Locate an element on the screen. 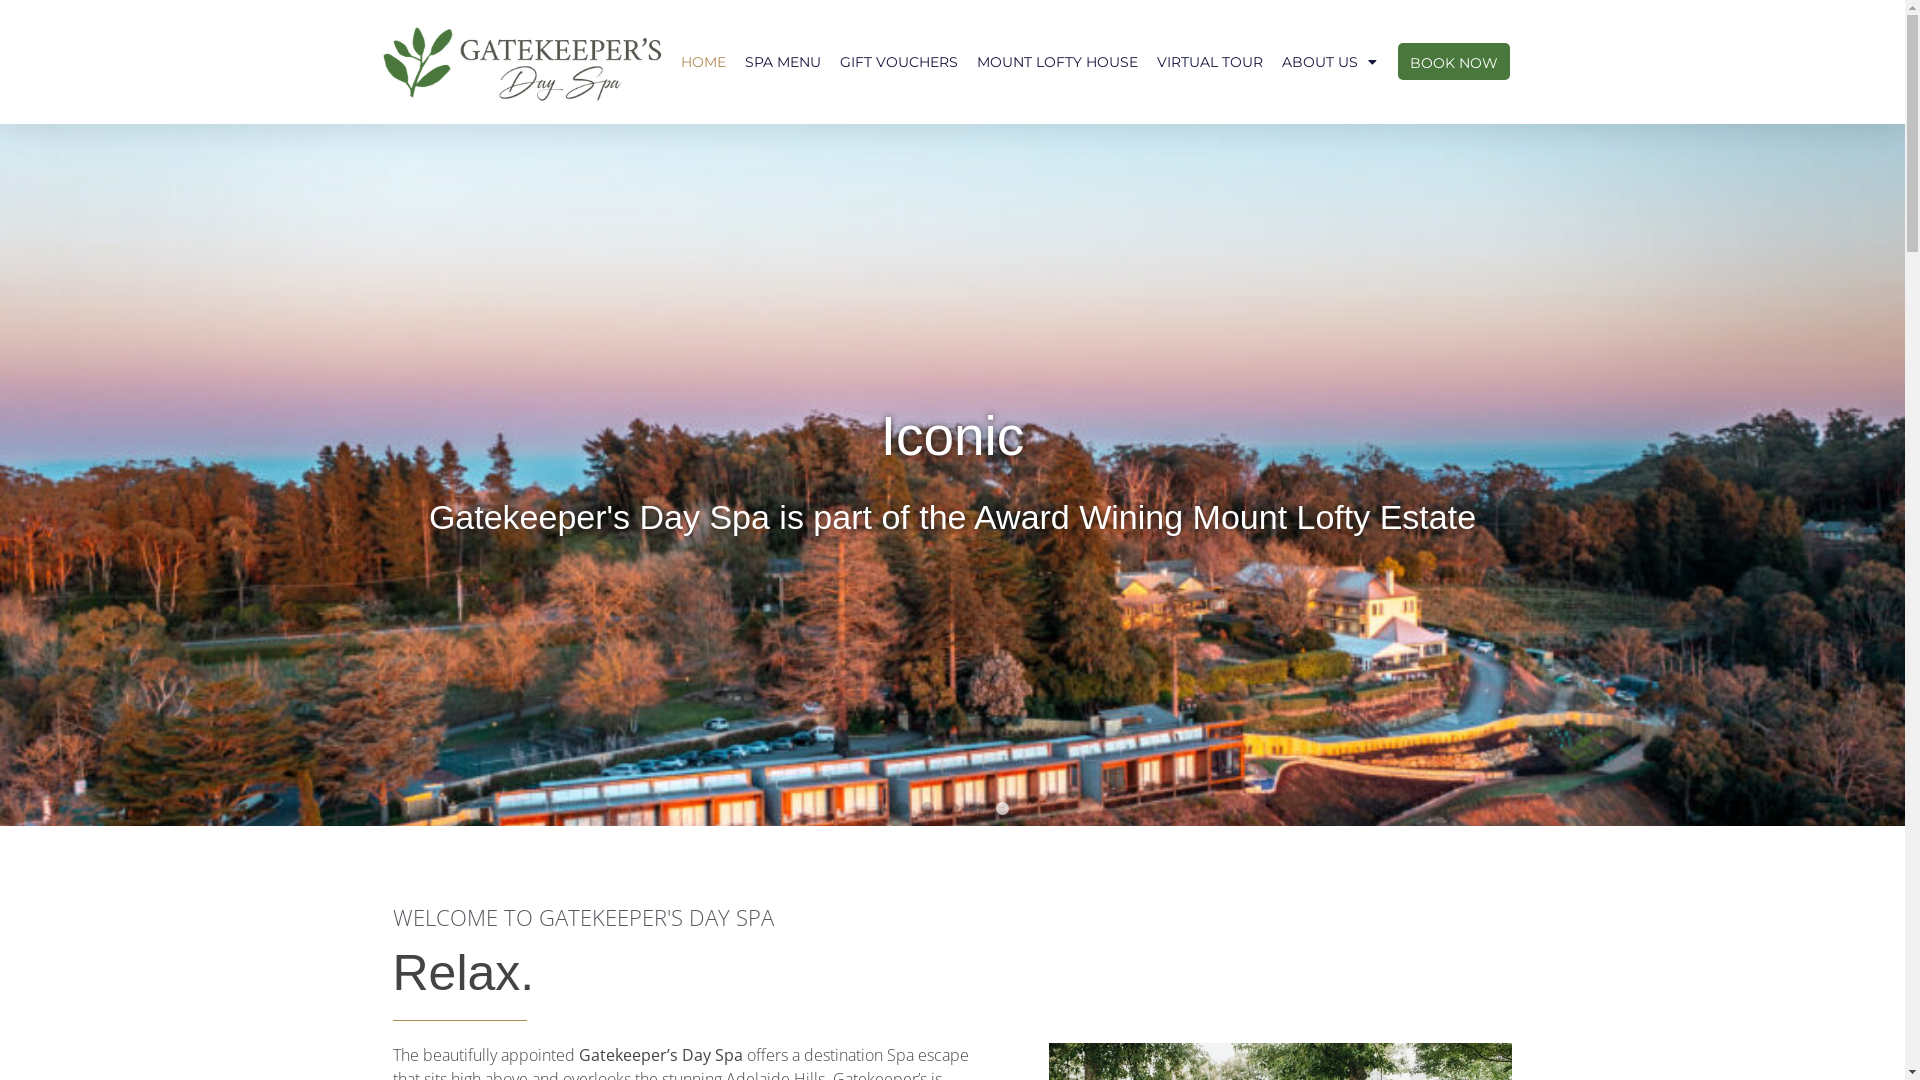 The image size is (1920, 1080). MOUNT LOFTY HOUSE is located at coordinates (1058, 62).